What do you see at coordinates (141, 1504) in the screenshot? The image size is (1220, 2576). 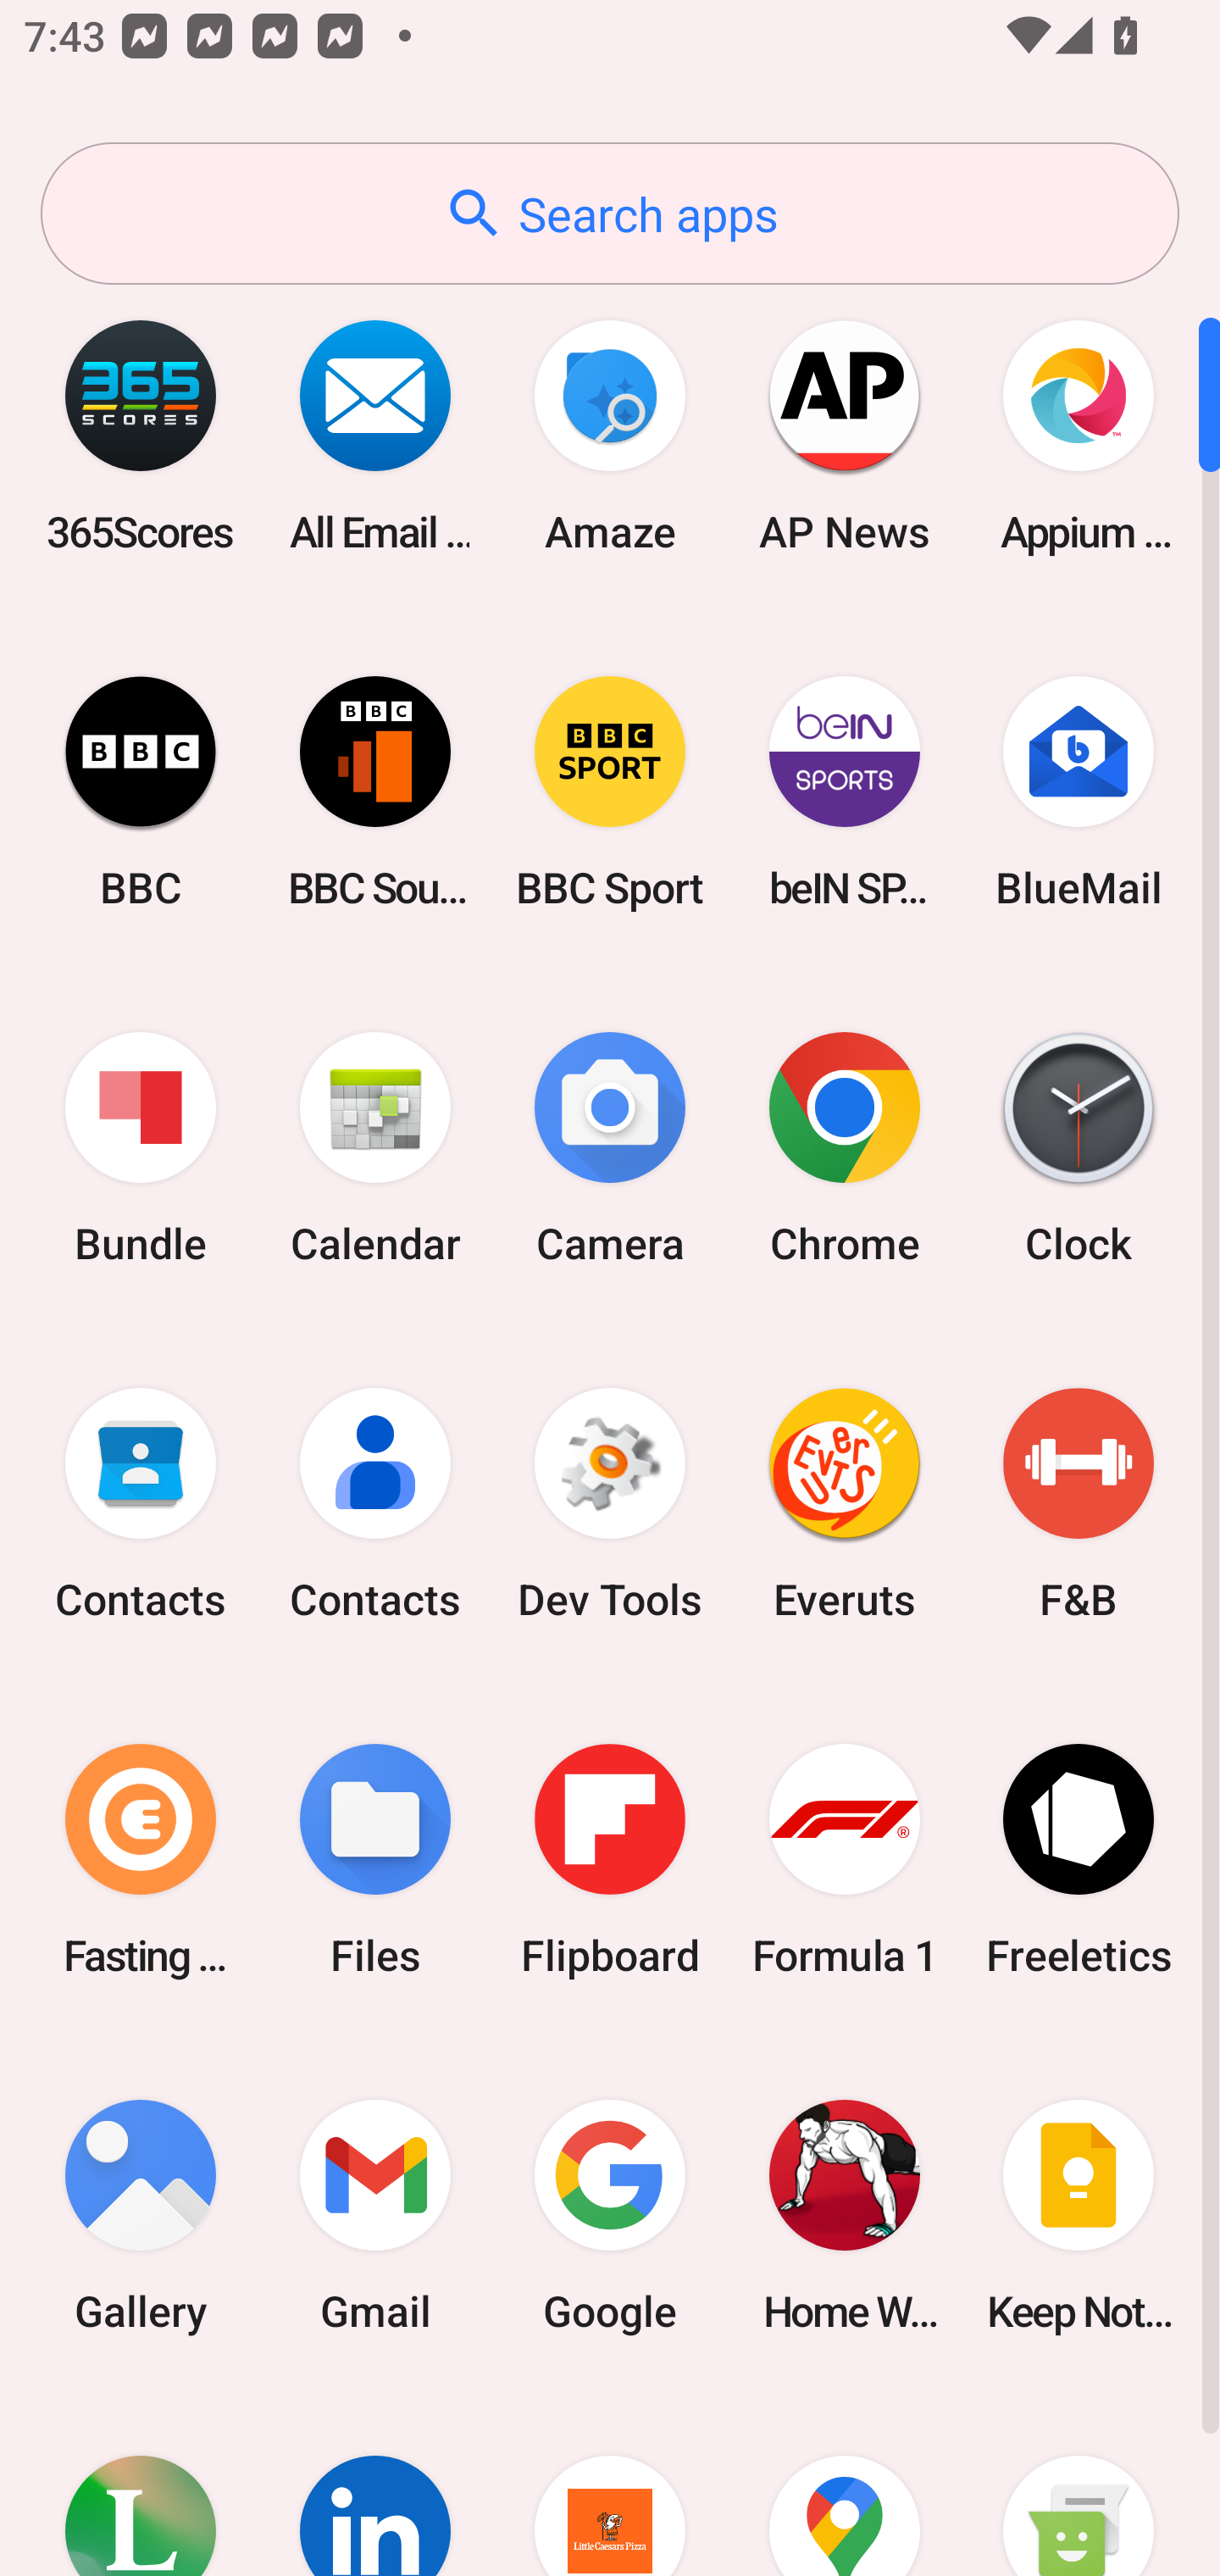 I see `Contacts` at bounding box center [141, 1504].